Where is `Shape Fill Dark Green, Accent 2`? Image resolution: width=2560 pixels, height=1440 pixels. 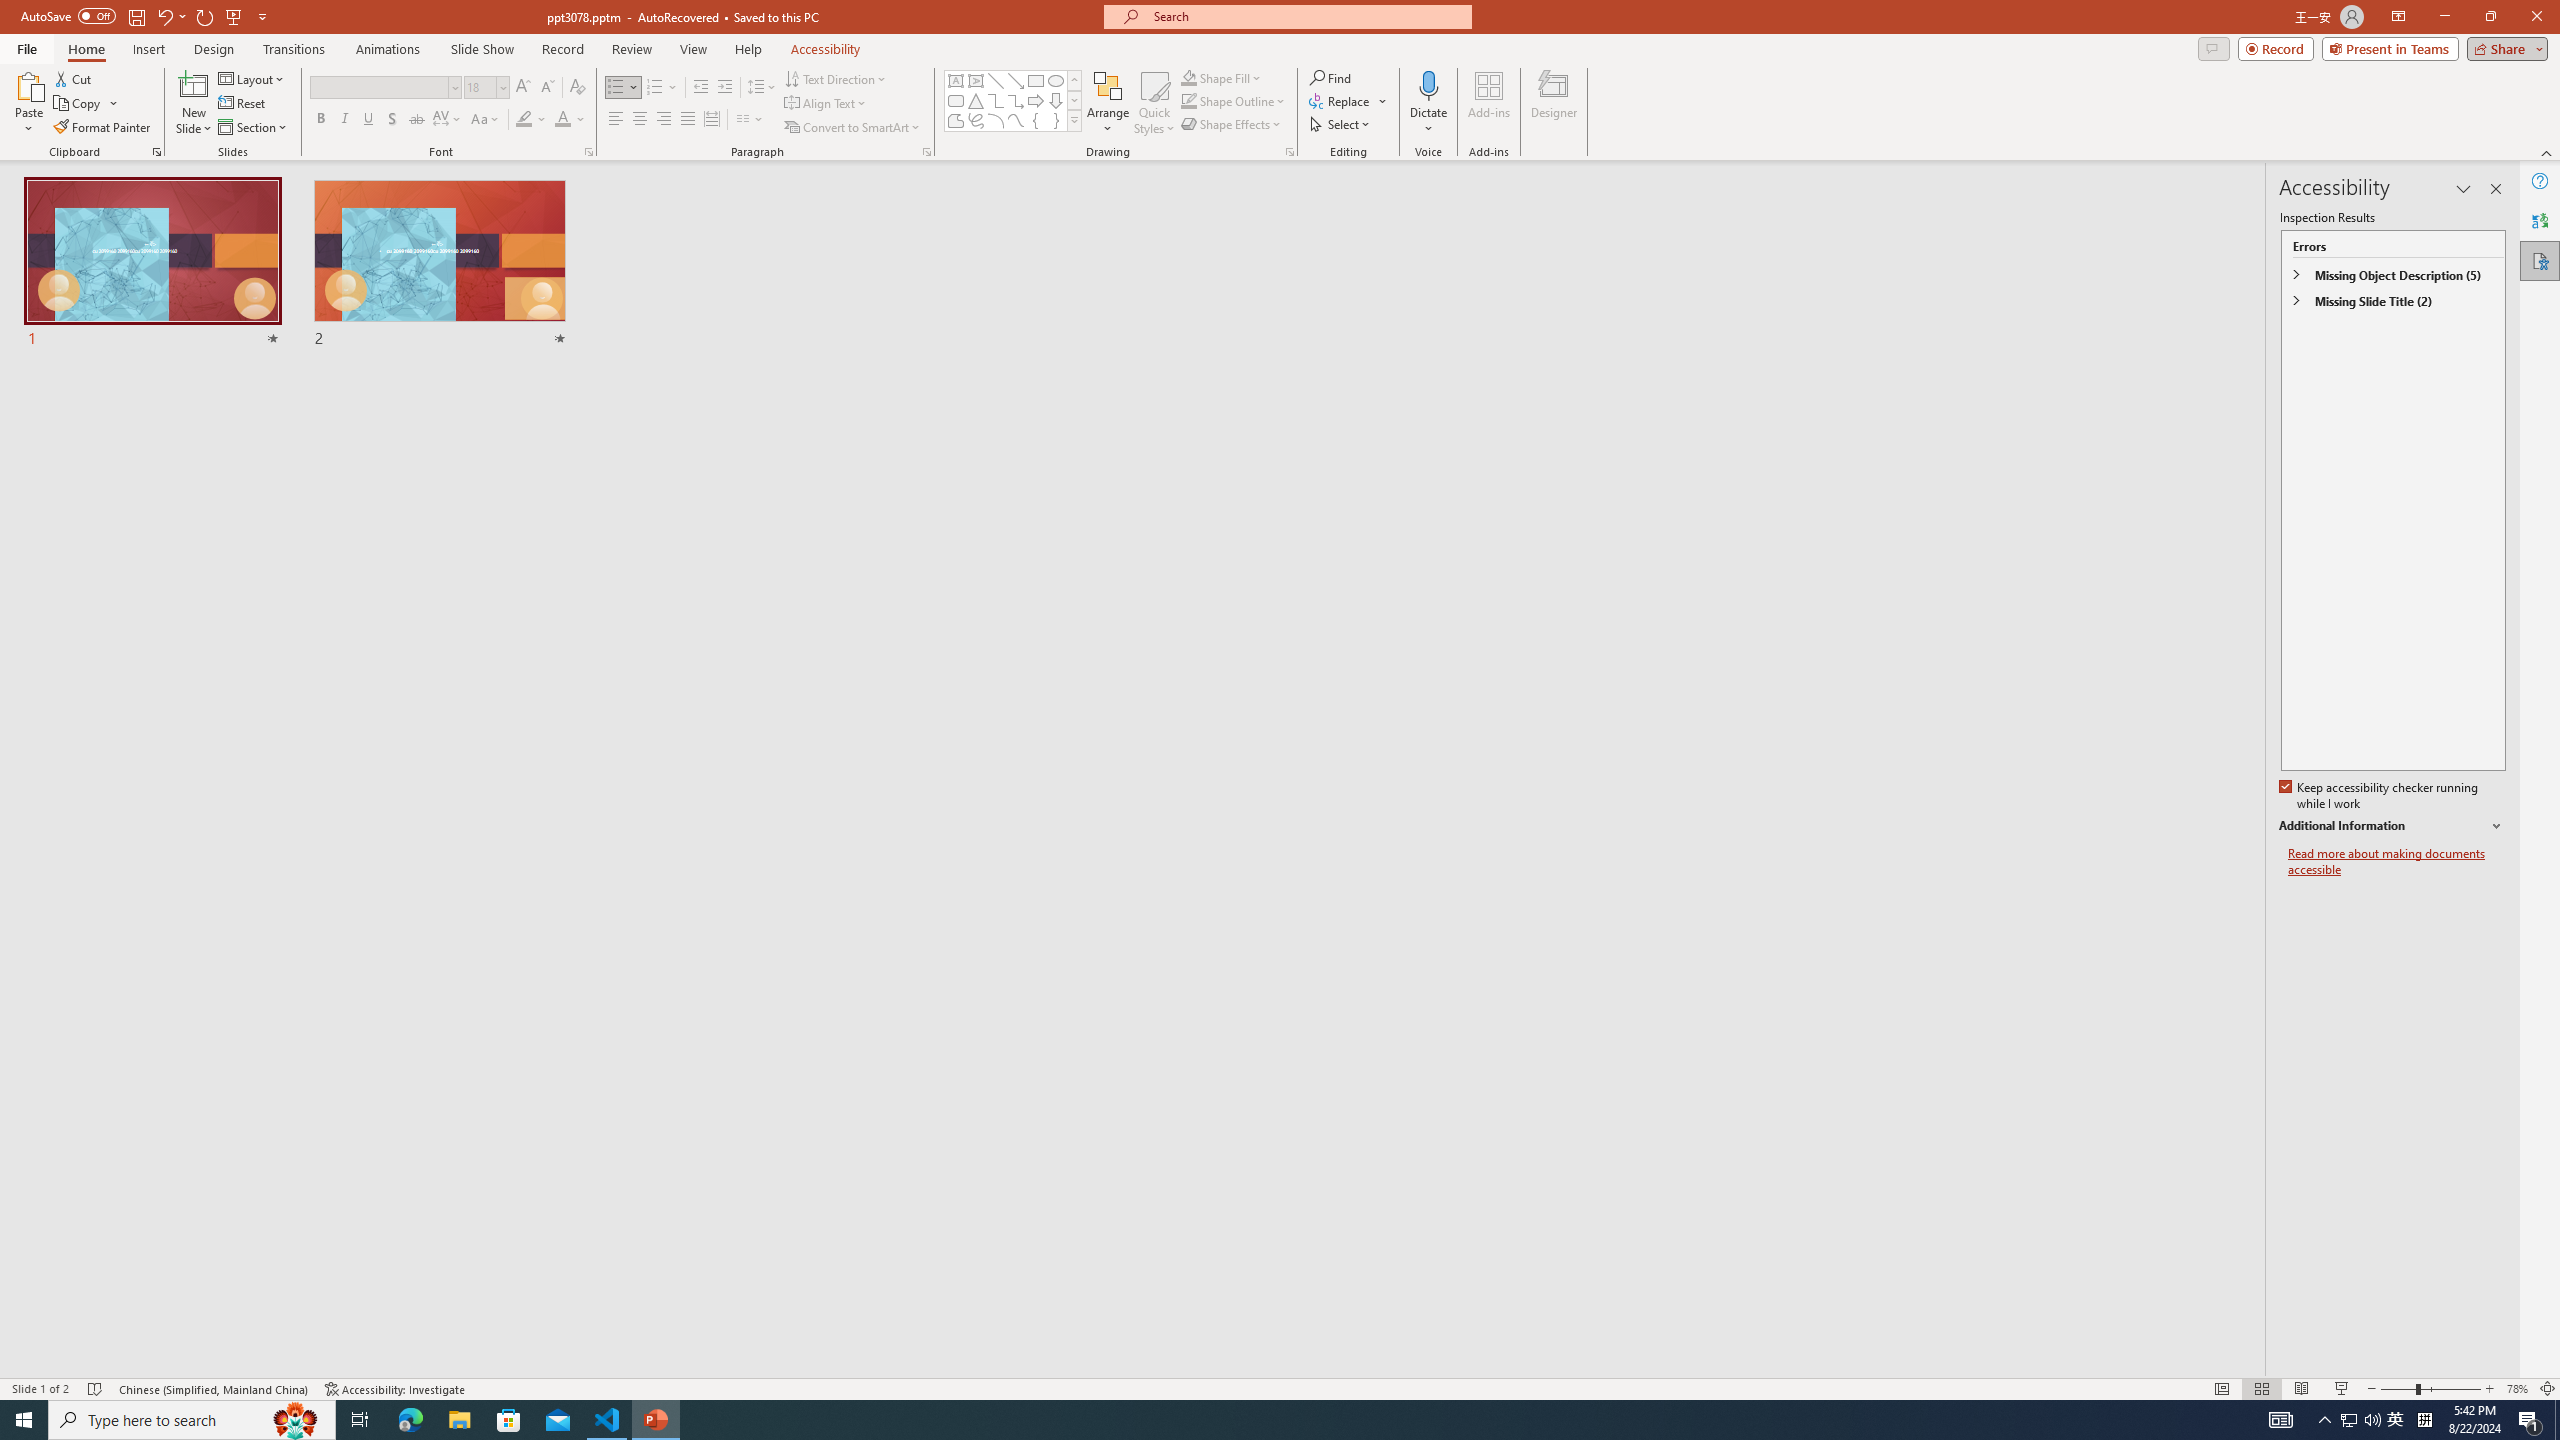 Shape Fill Dark Green, Accent 2 is located at coordinates (1188, 78).